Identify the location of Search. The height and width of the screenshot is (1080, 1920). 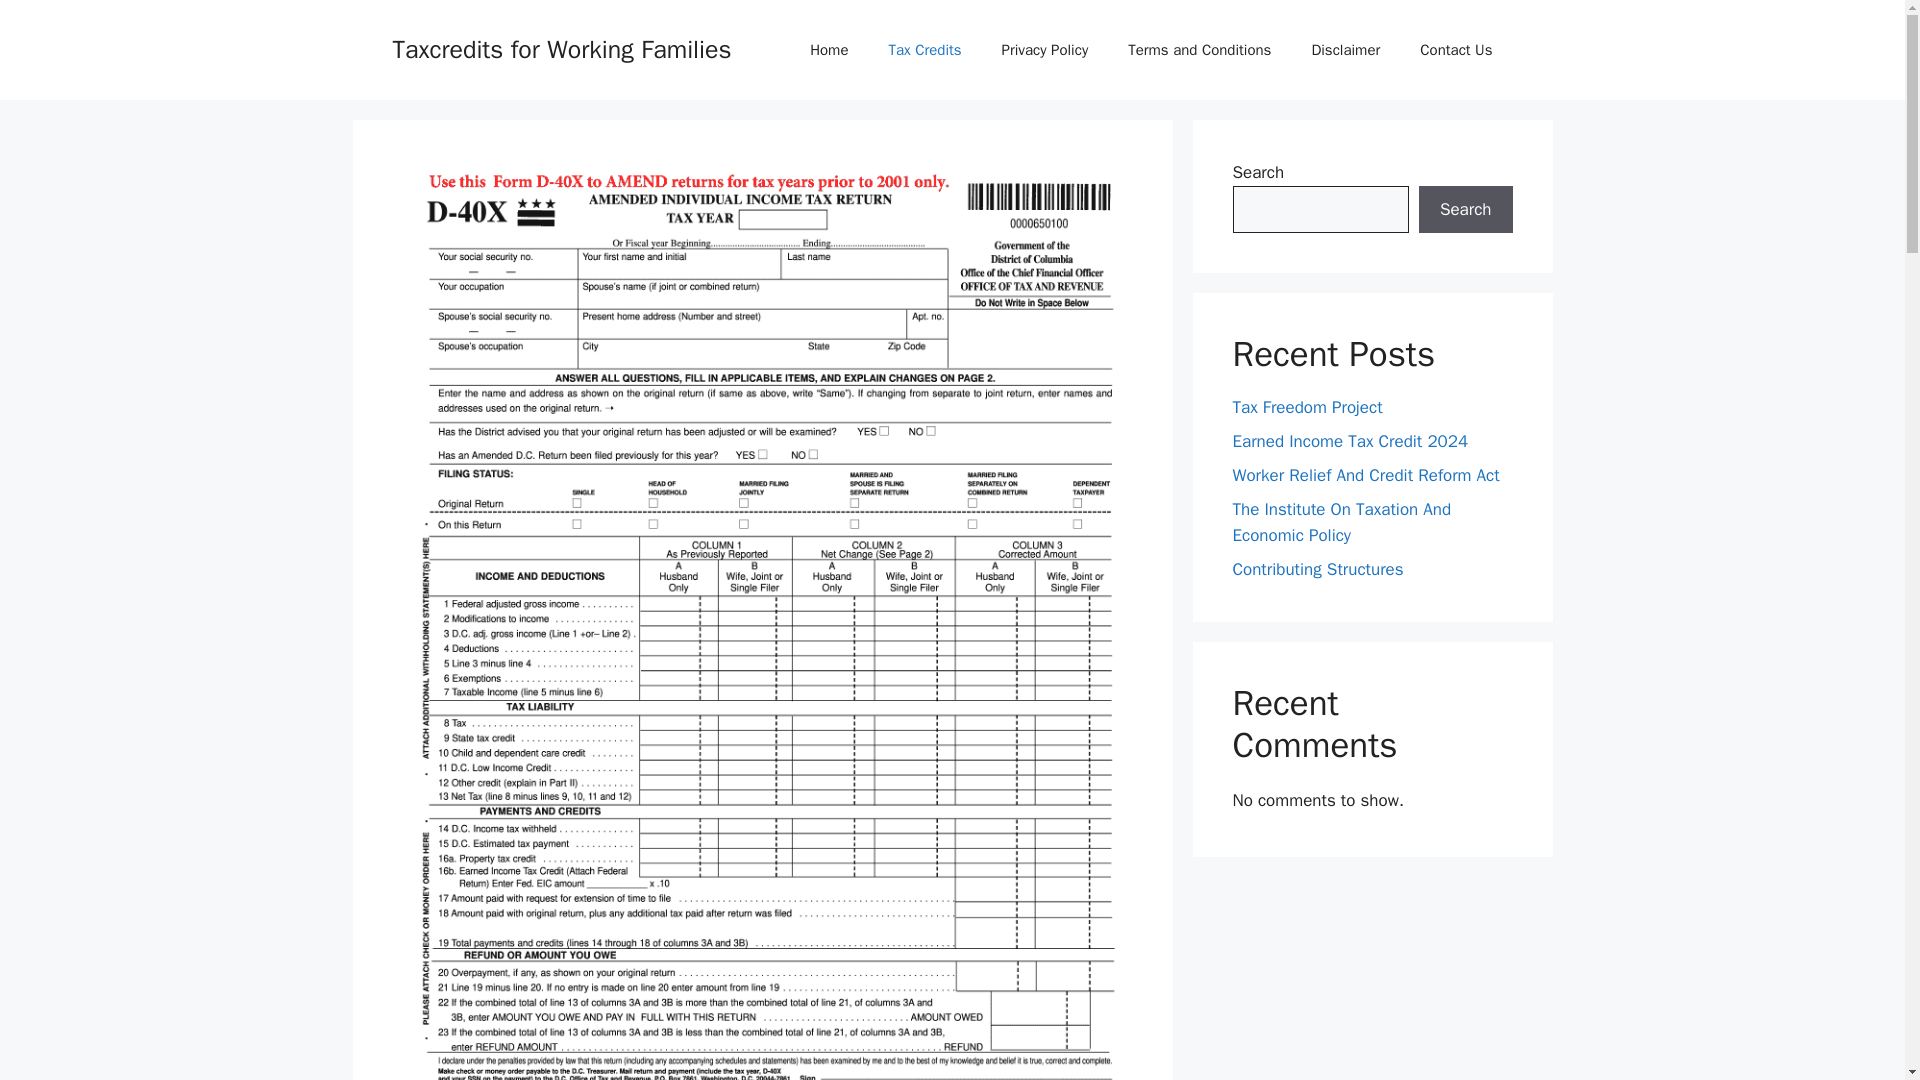
(1465, 210).